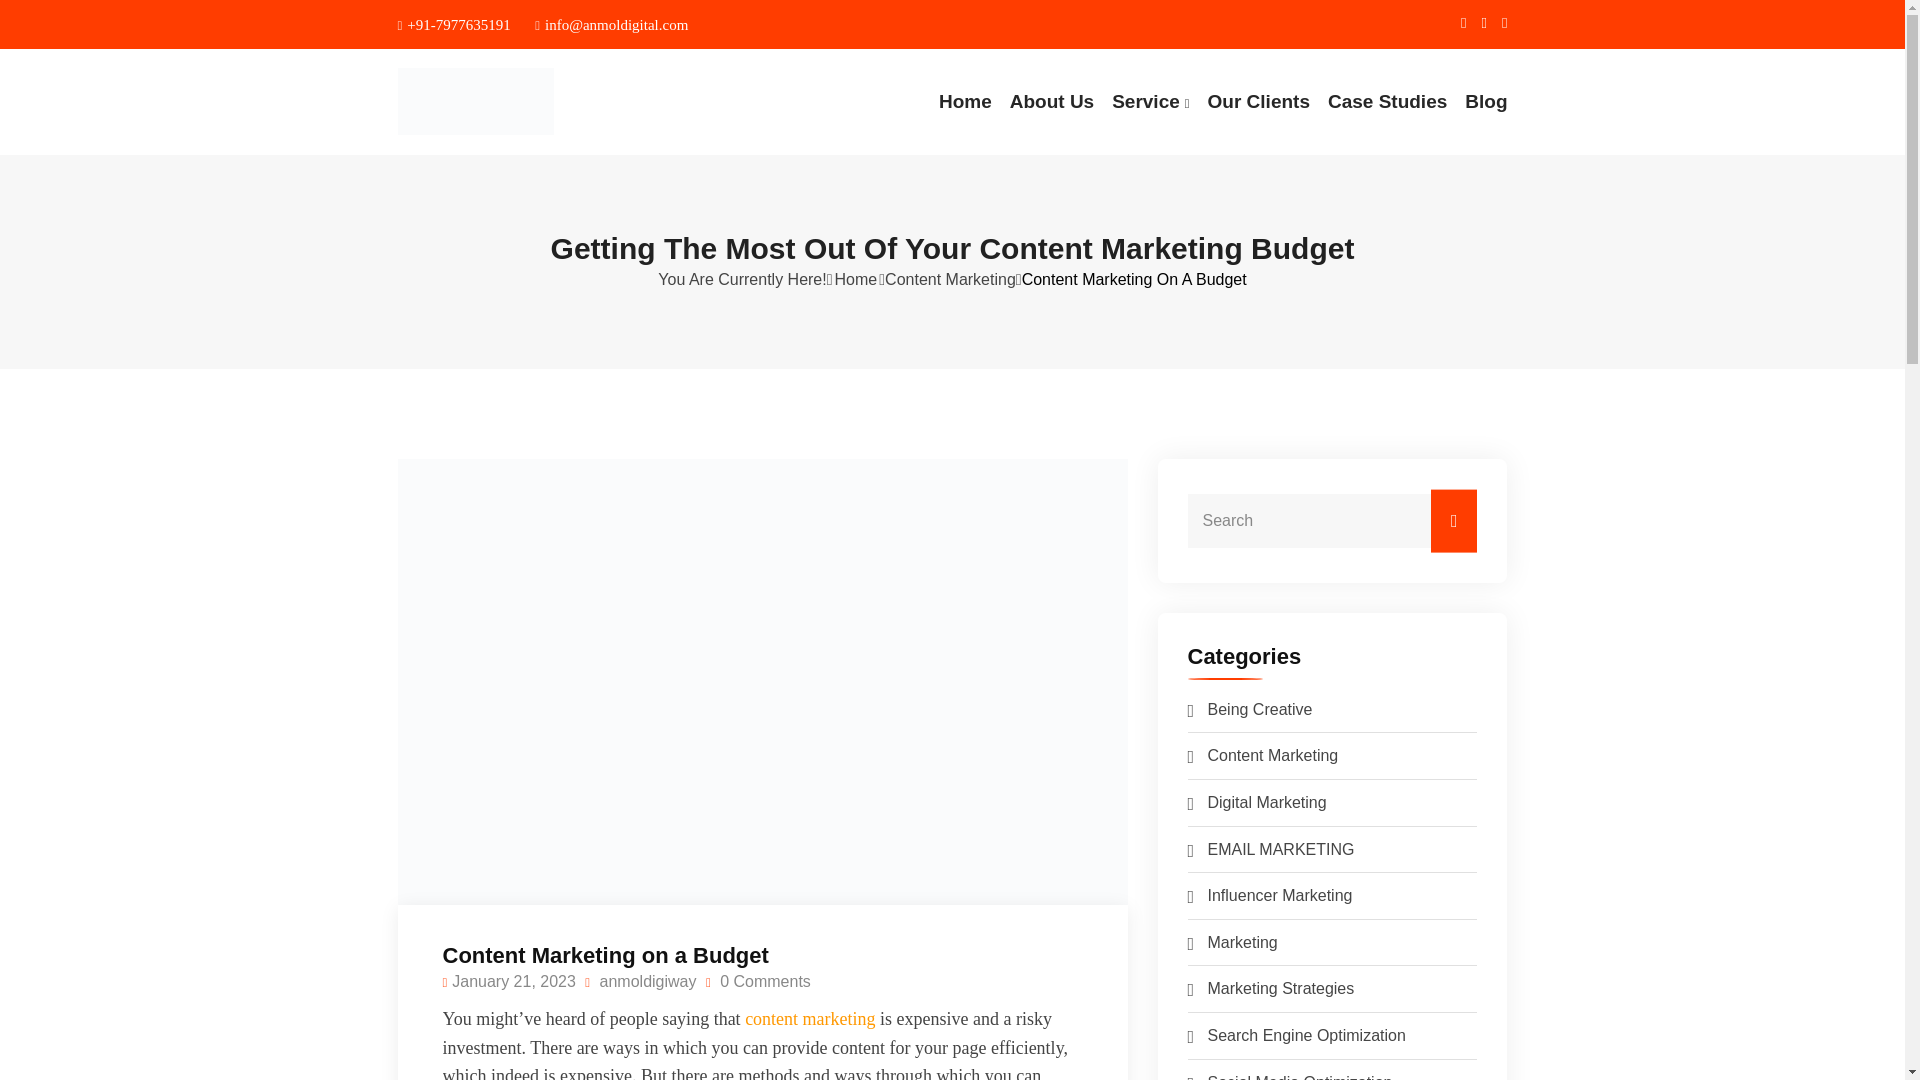 This screenshot has width=1920, height=1080. I want to click on content marketing, so click(810, 1018).